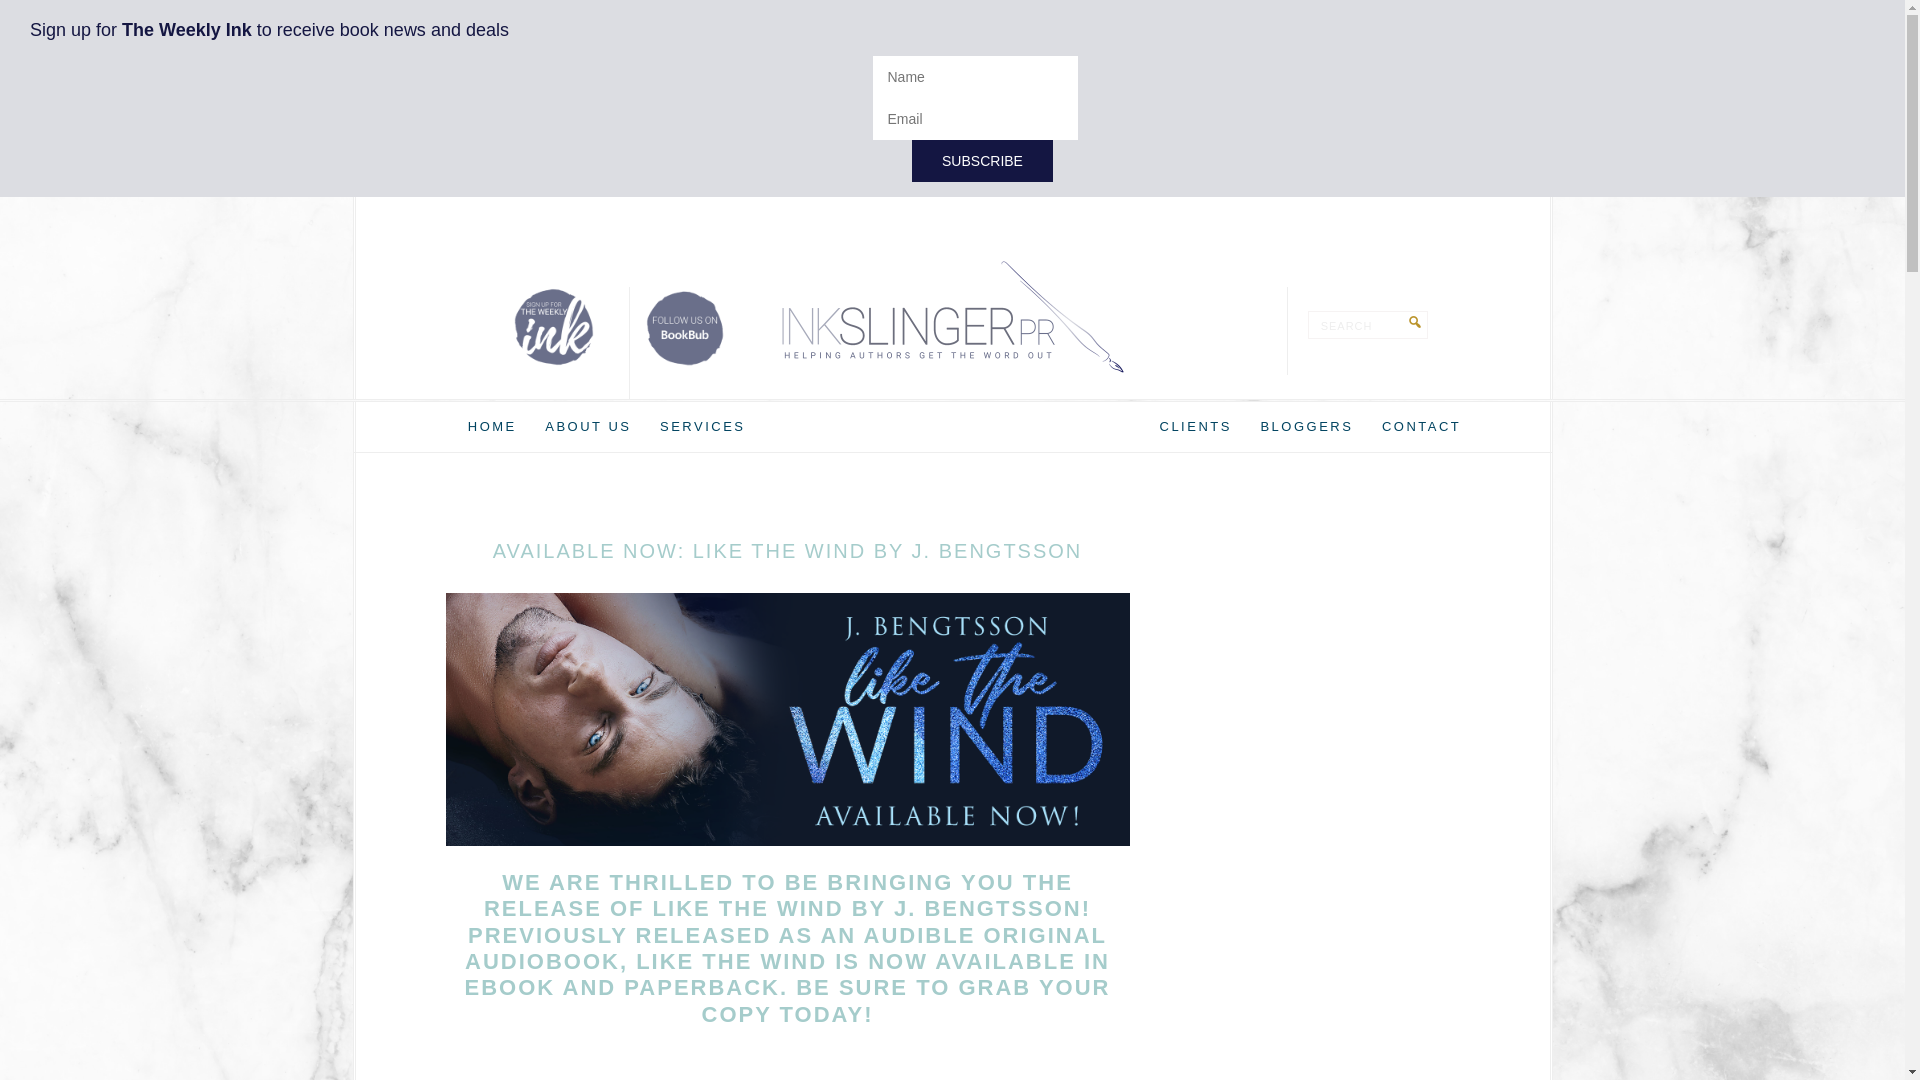 The width and height of the screenshot is (1920, 1080). I want to click on CONTACT, so click(1421, 426).